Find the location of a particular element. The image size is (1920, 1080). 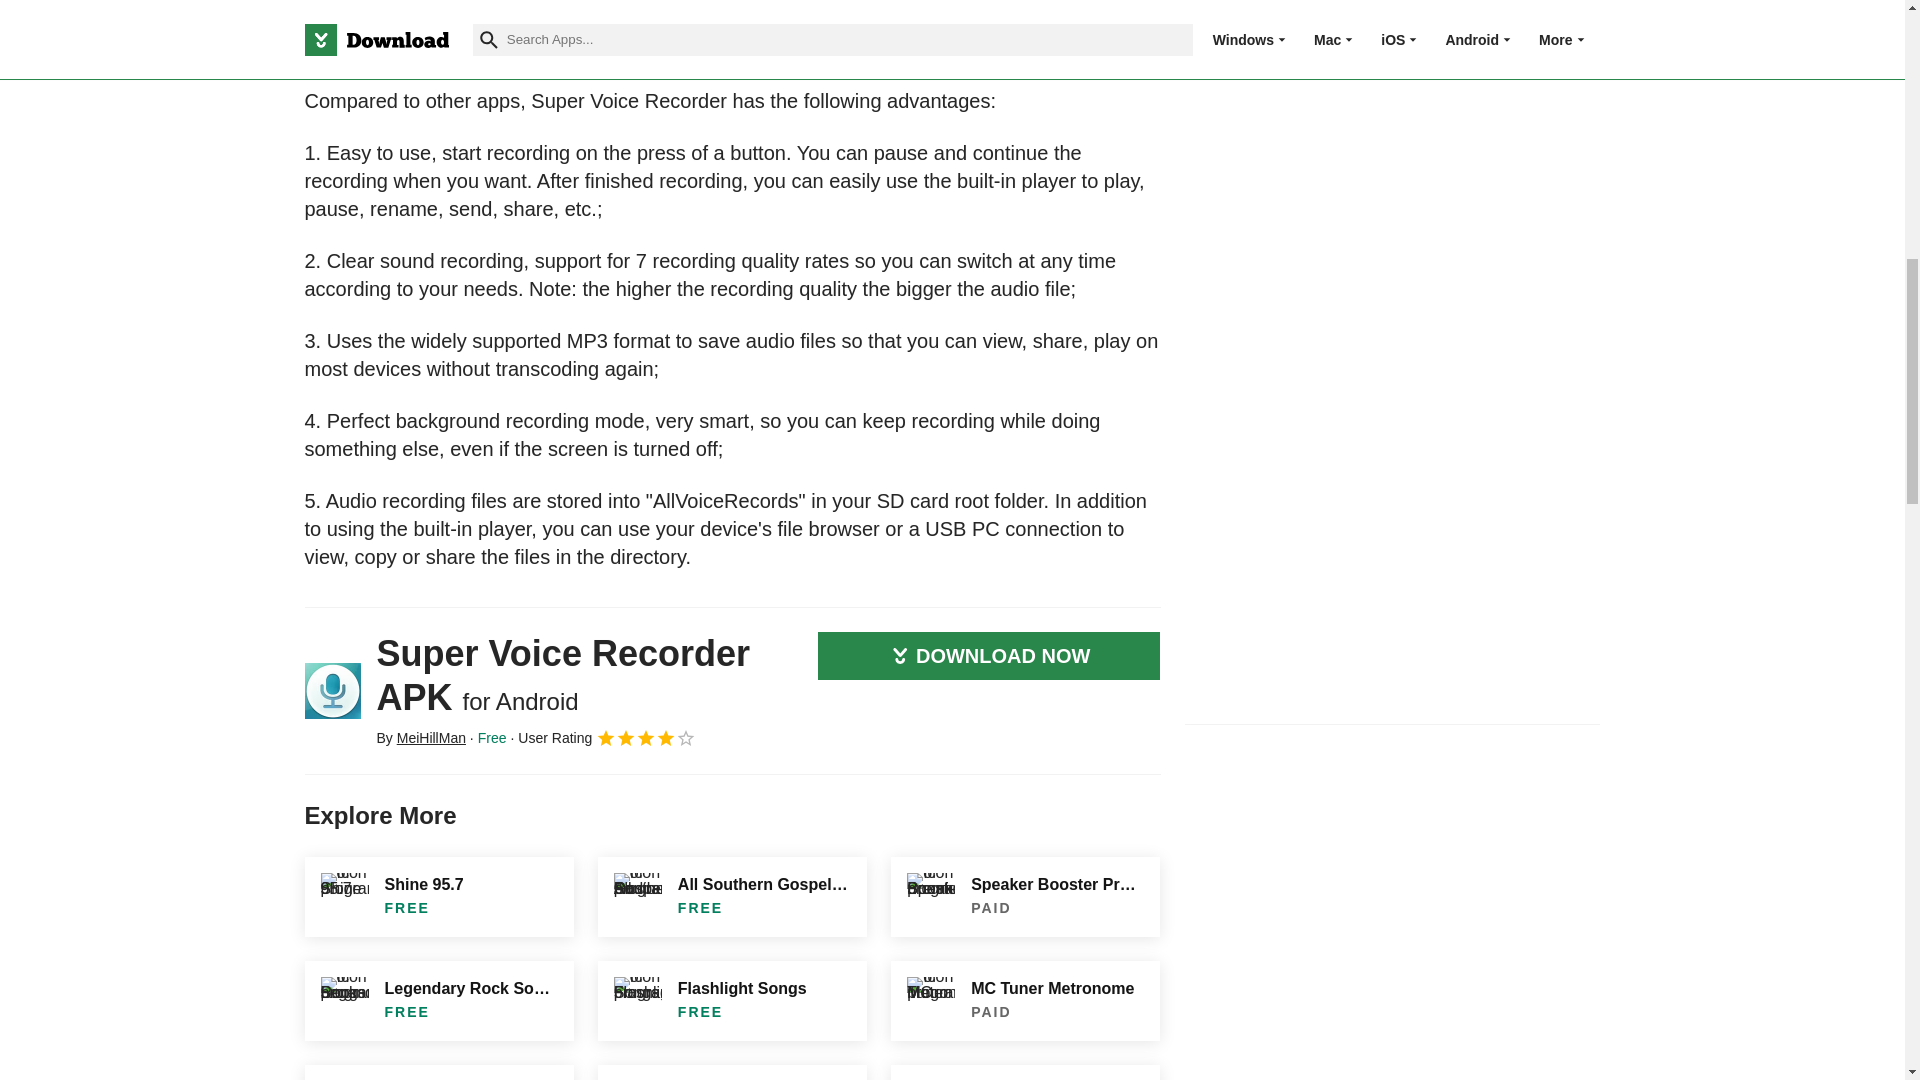

MC Tuner Metronome is located at coordinates (1024, 1000).